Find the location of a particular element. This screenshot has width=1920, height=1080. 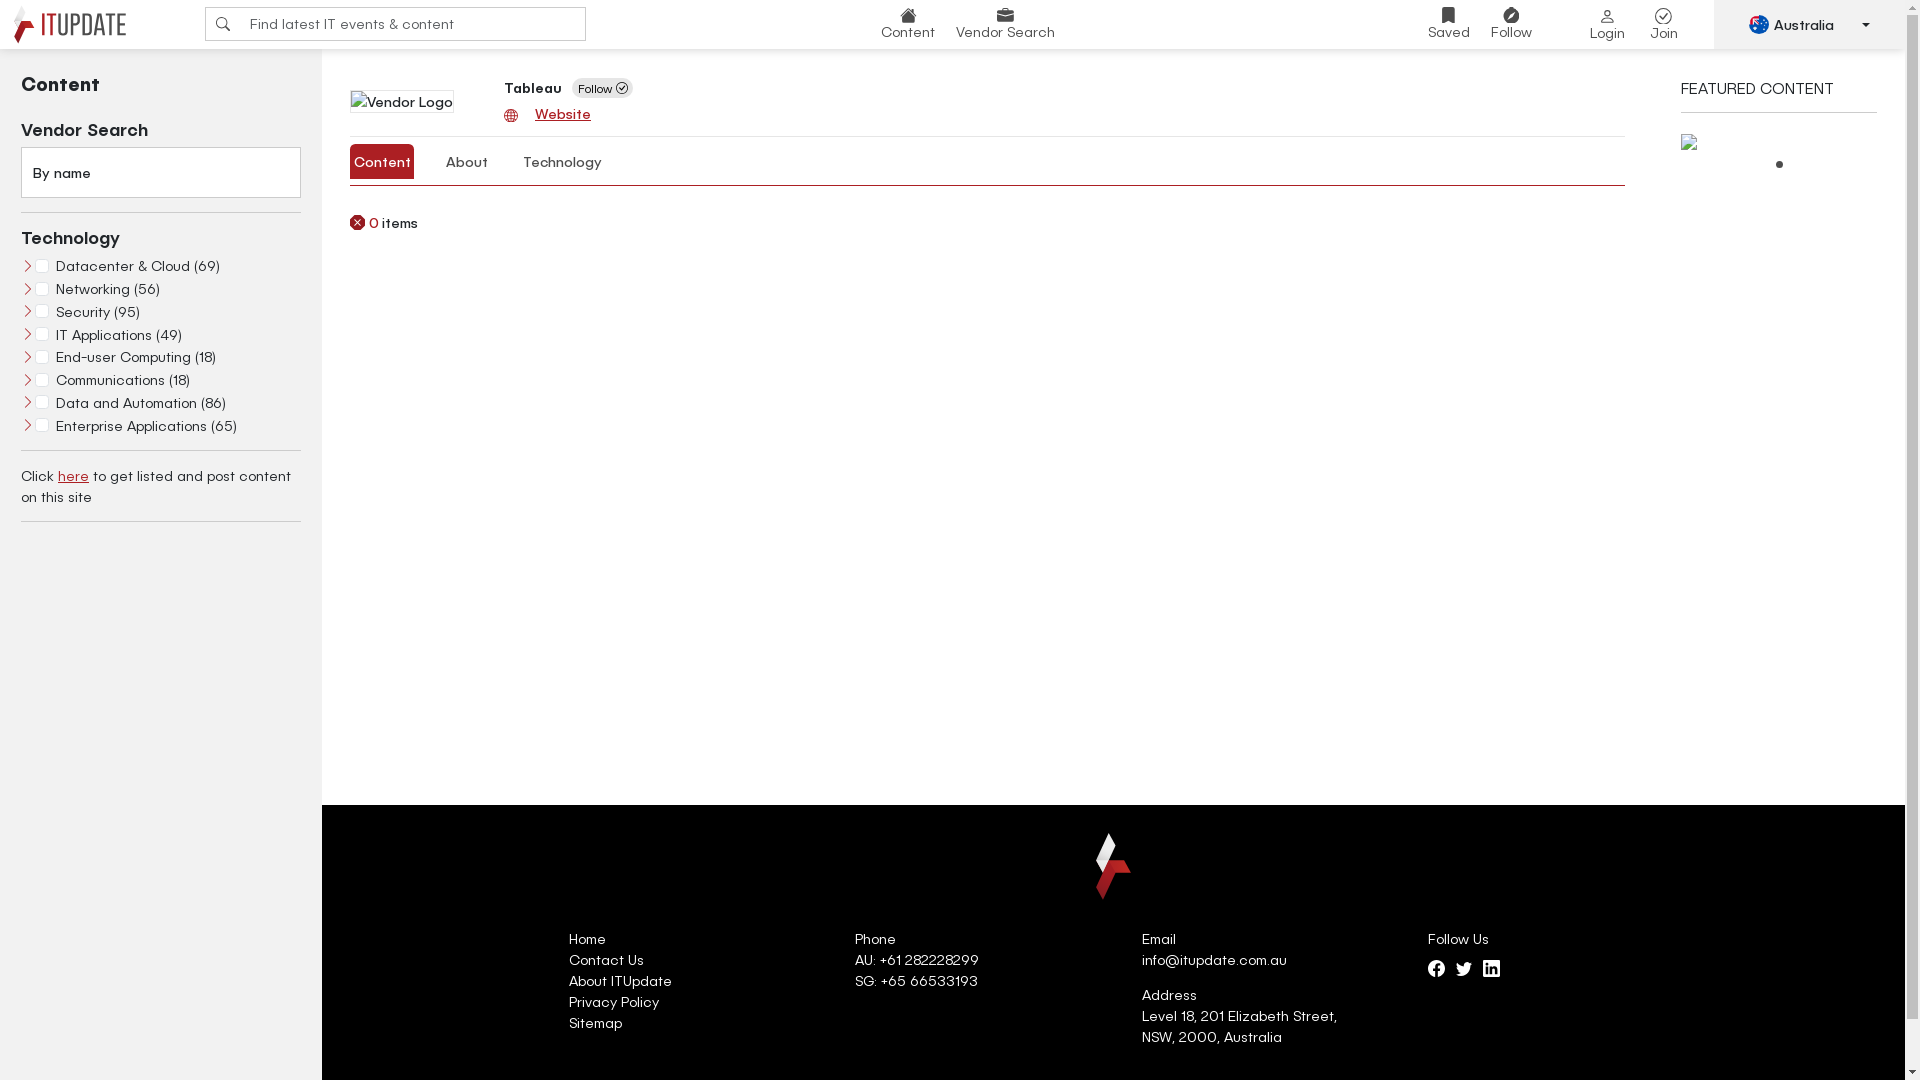

Content is located at coordinates (382, 162).